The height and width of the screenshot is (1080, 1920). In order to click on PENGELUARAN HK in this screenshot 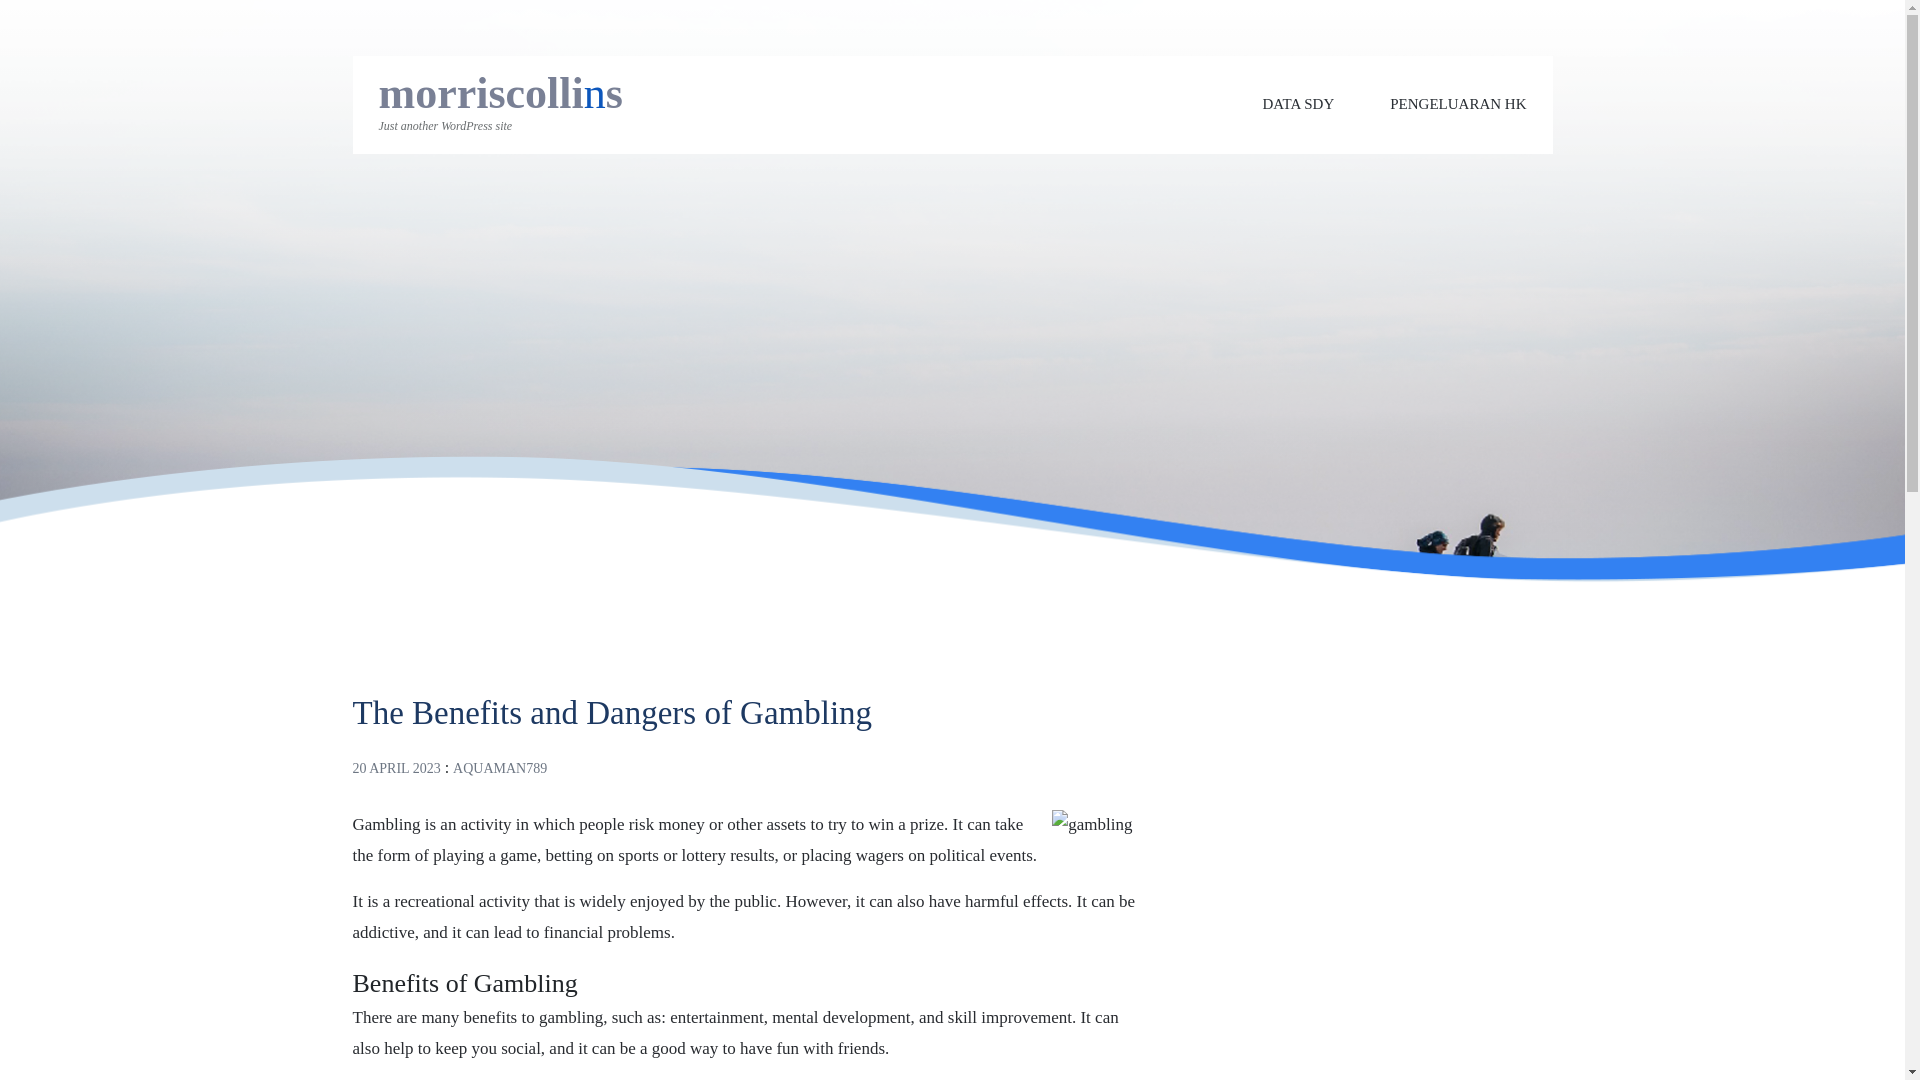, I will do `click(1458, 104)`.